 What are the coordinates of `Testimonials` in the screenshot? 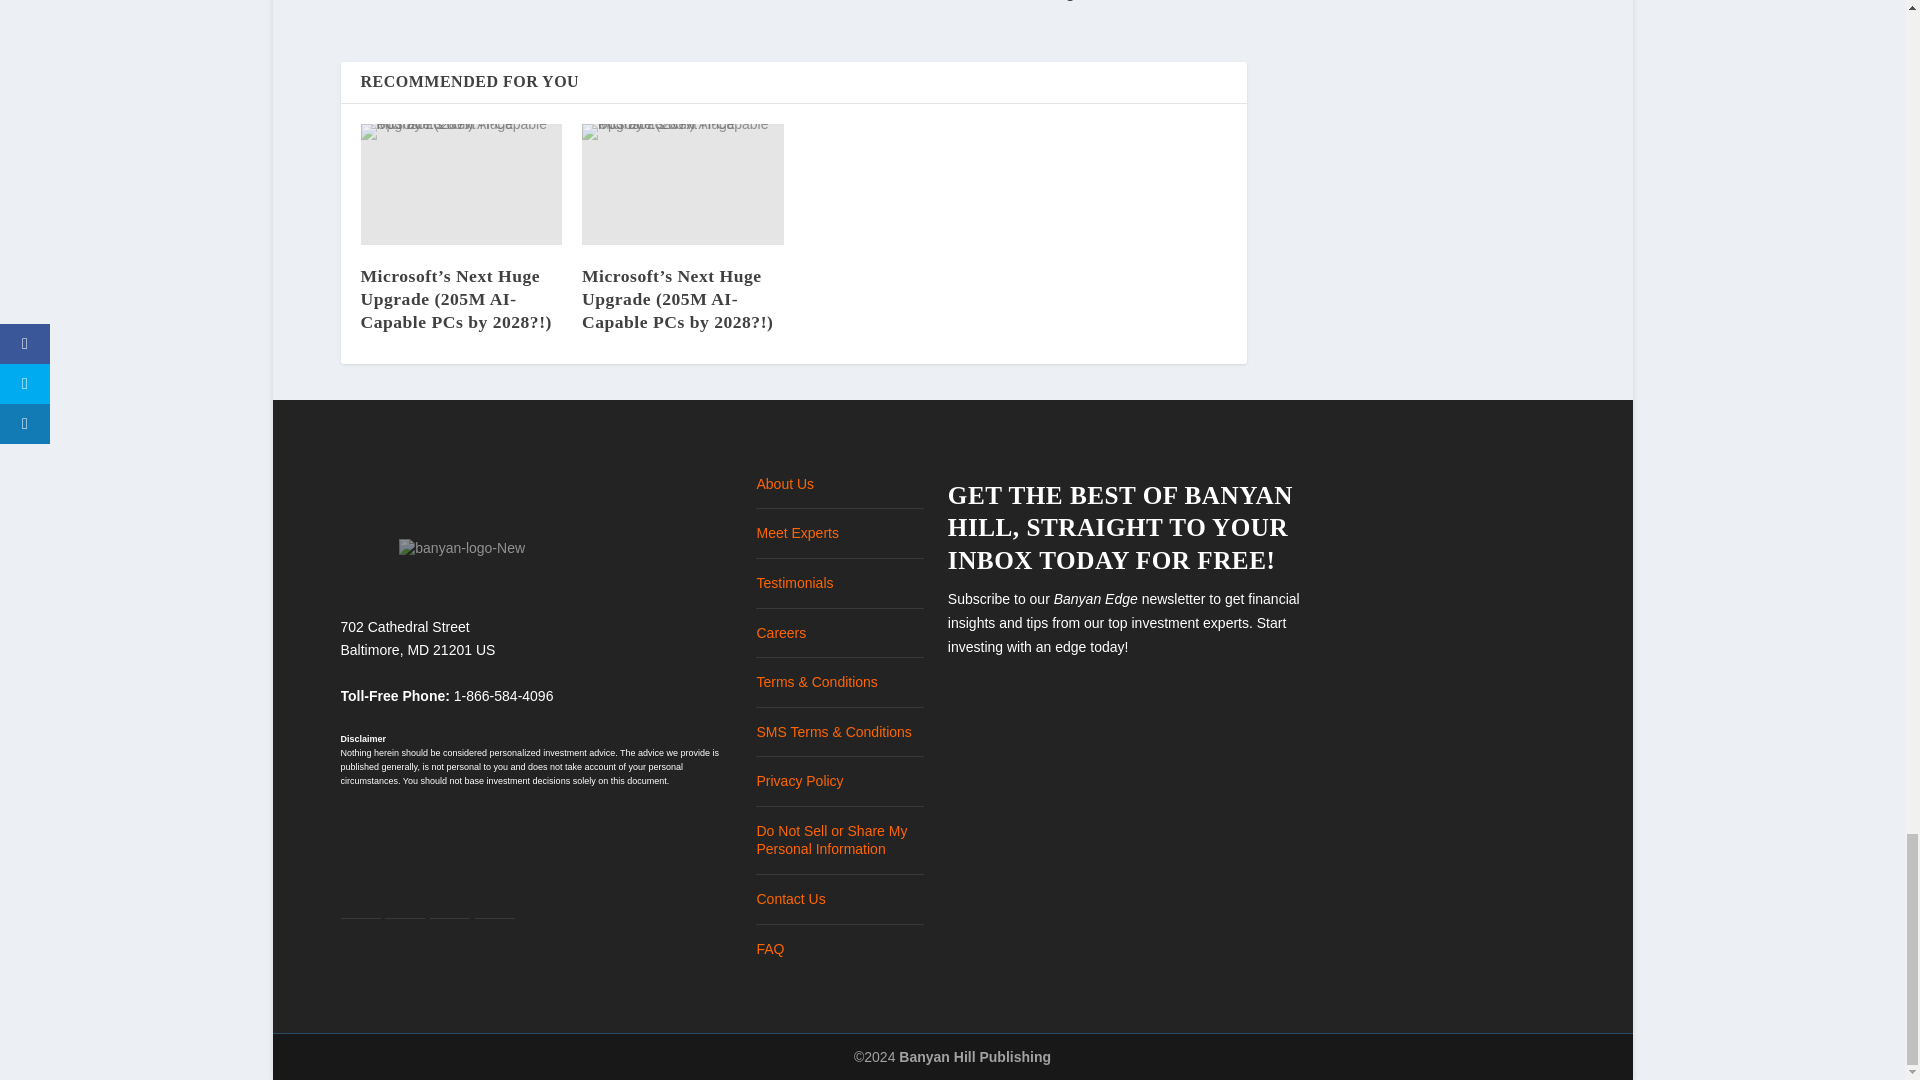 It's located at (794, 582).